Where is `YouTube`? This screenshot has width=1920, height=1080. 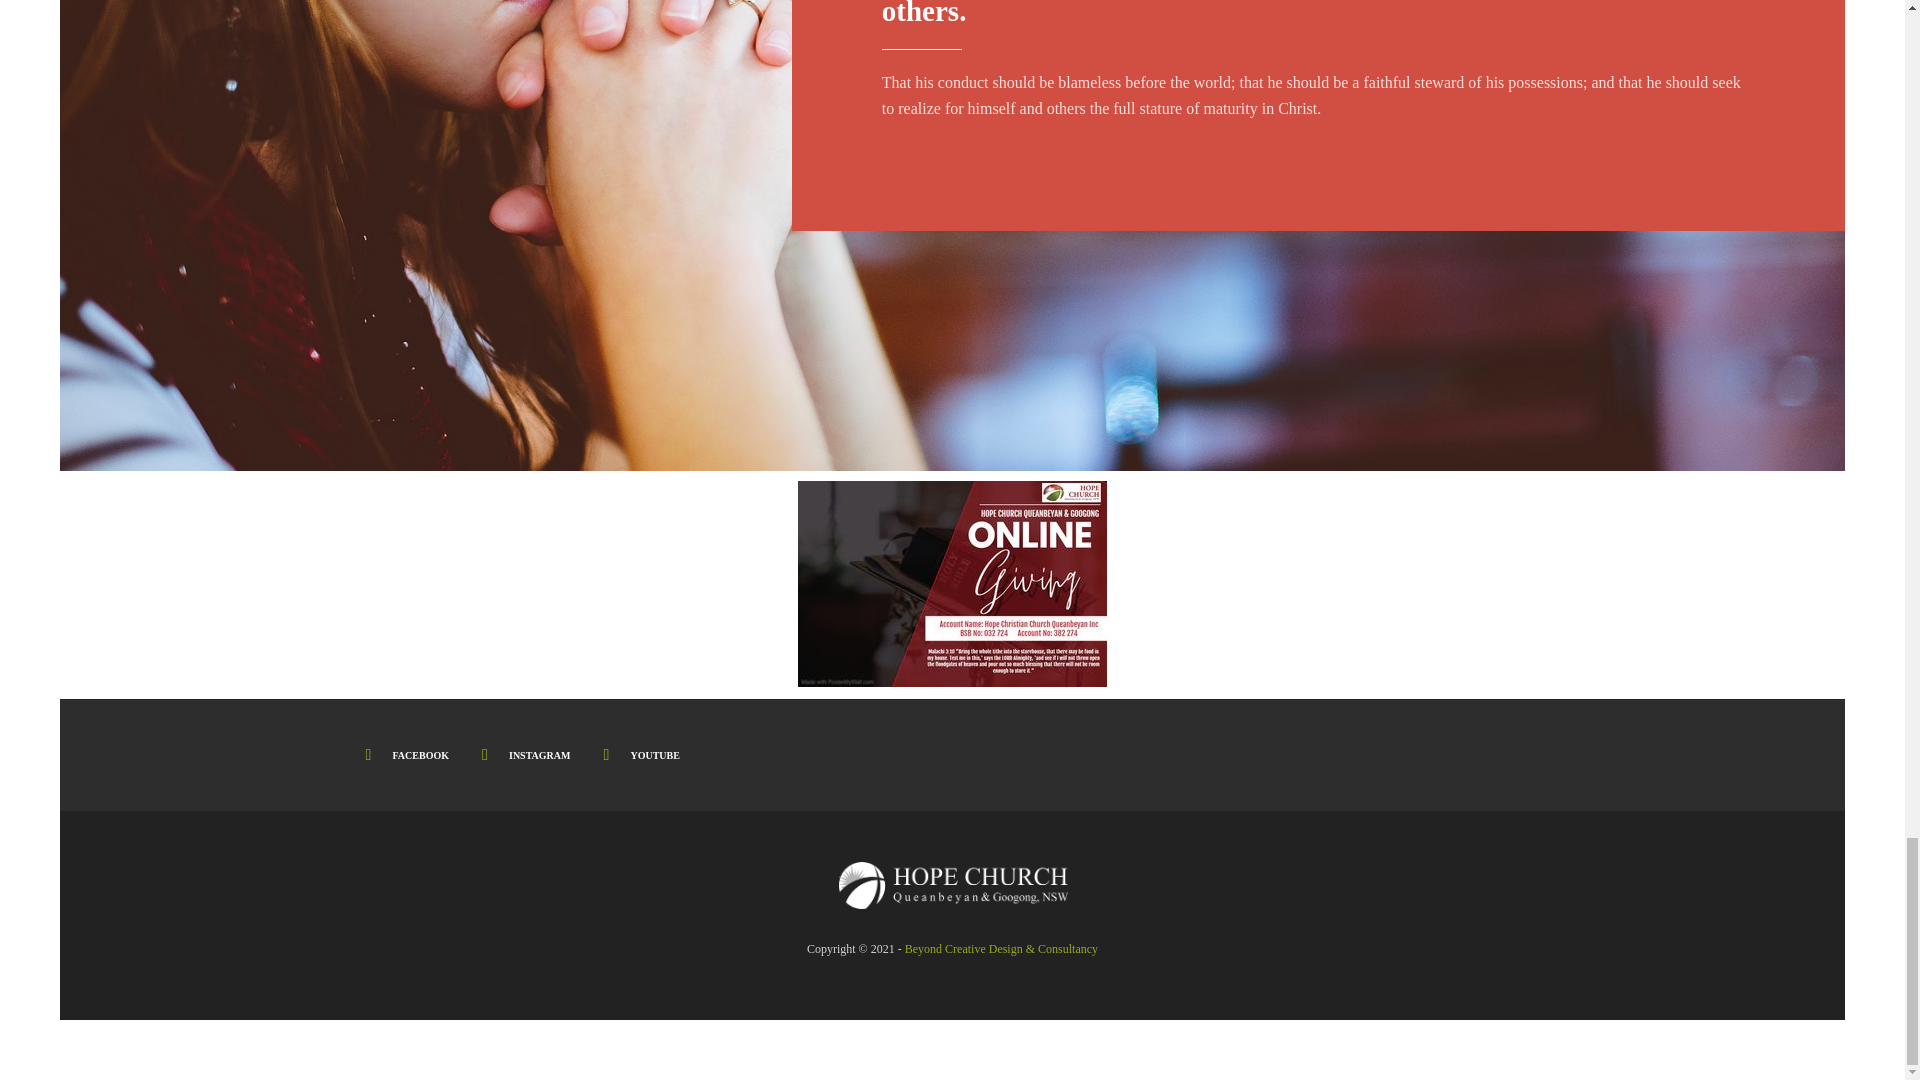
YouTube is located at coordinates (639, 756).